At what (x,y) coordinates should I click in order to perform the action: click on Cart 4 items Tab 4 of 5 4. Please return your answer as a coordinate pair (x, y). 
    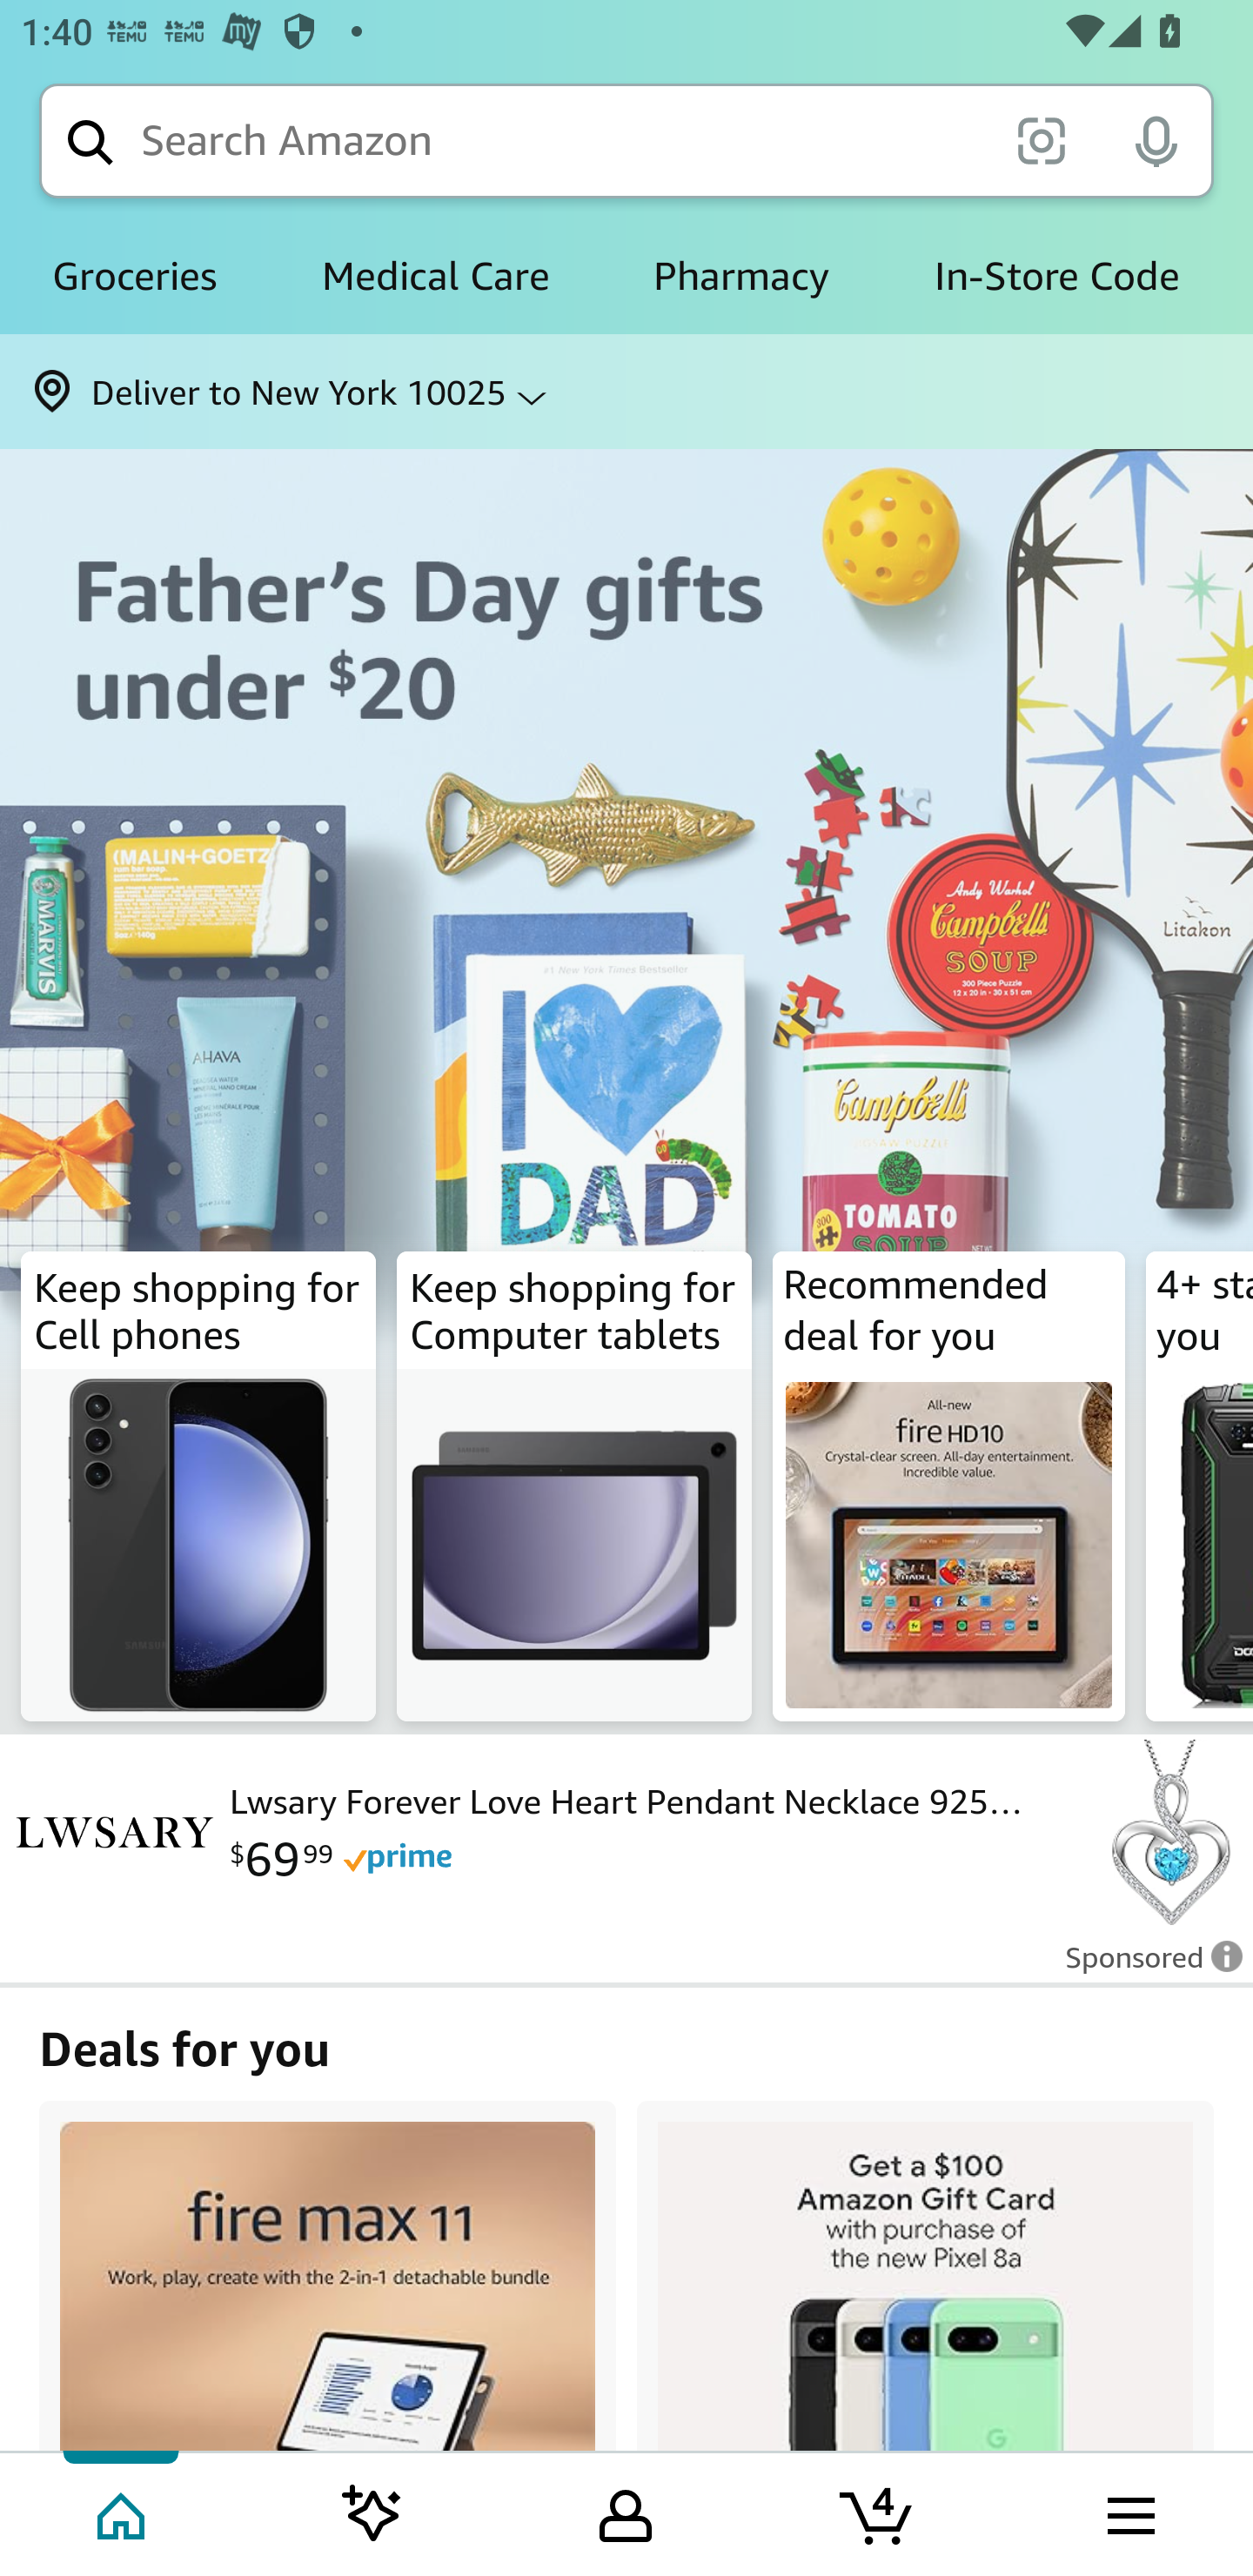
    Looking at the image, I should click on (878, 2512).